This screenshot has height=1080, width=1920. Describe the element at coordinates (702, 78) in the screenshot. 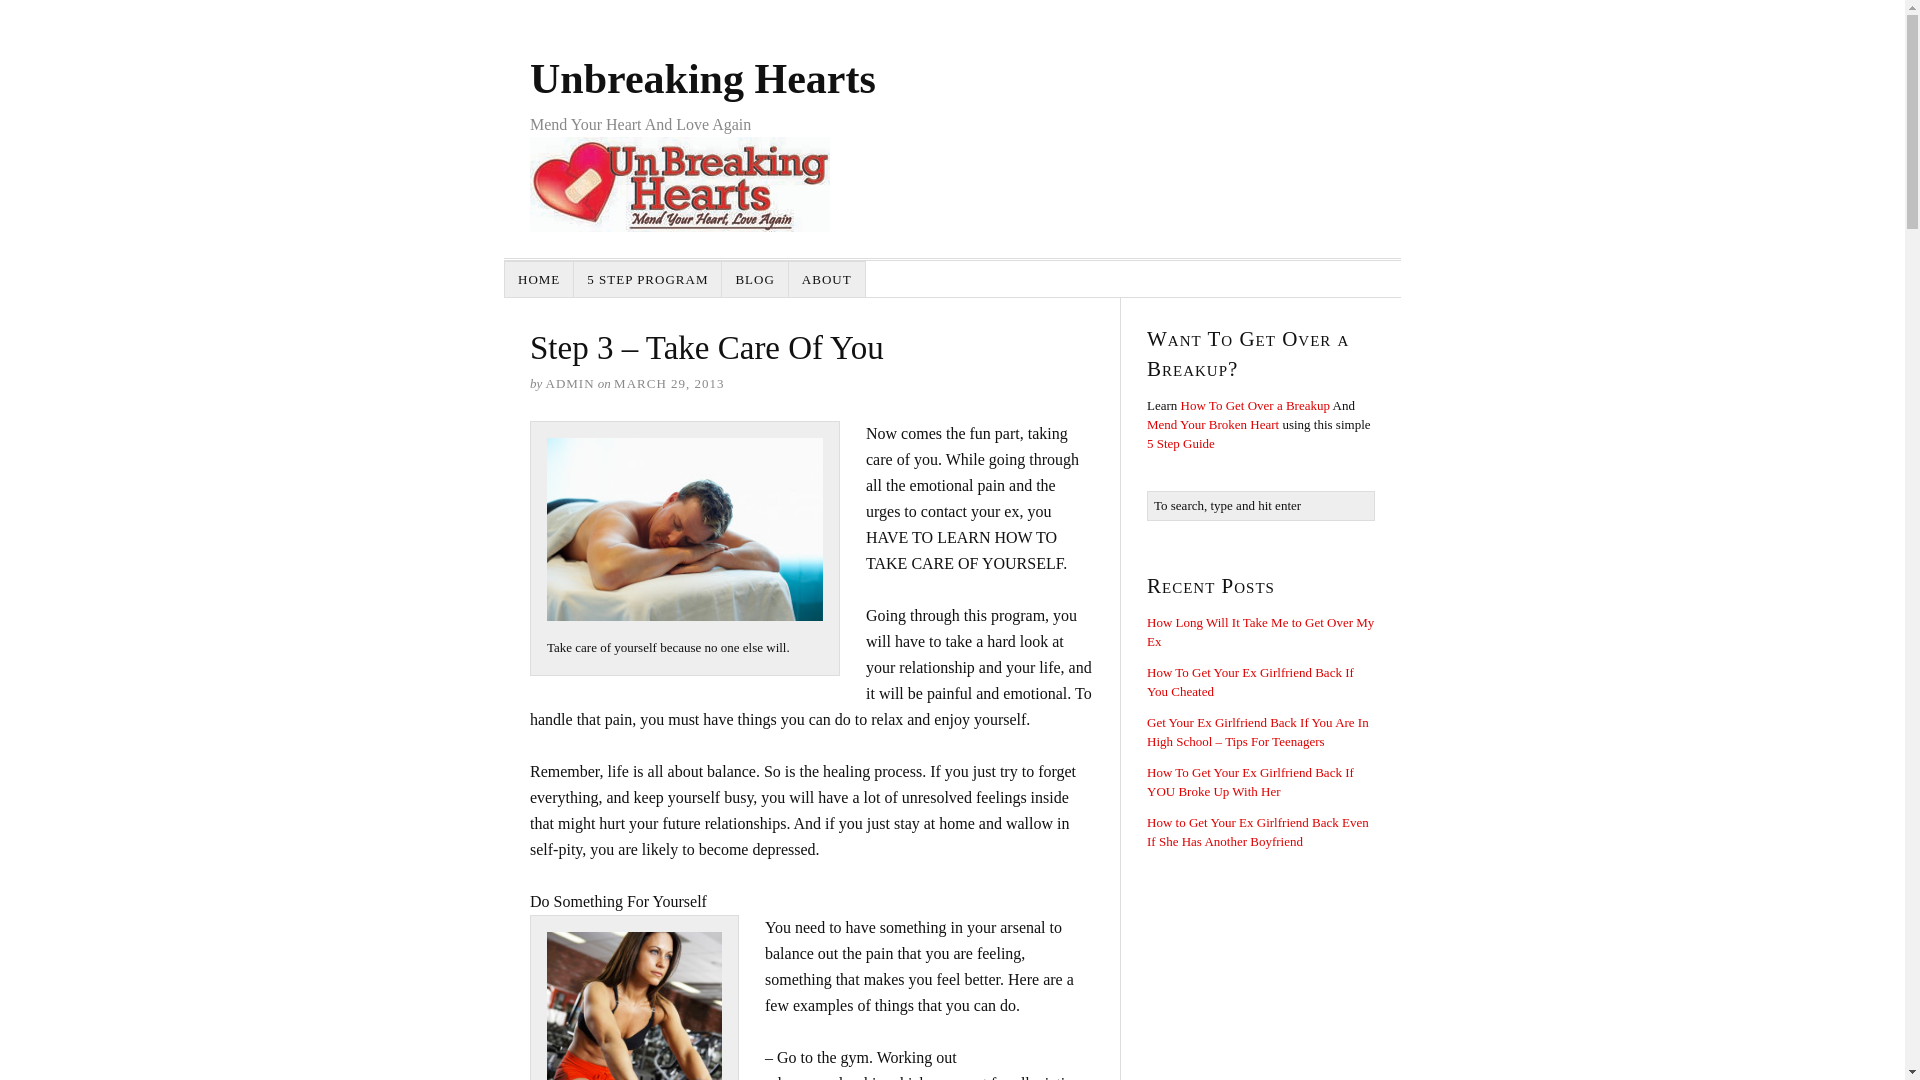

I see `Unbreaking Hearts` at that location.